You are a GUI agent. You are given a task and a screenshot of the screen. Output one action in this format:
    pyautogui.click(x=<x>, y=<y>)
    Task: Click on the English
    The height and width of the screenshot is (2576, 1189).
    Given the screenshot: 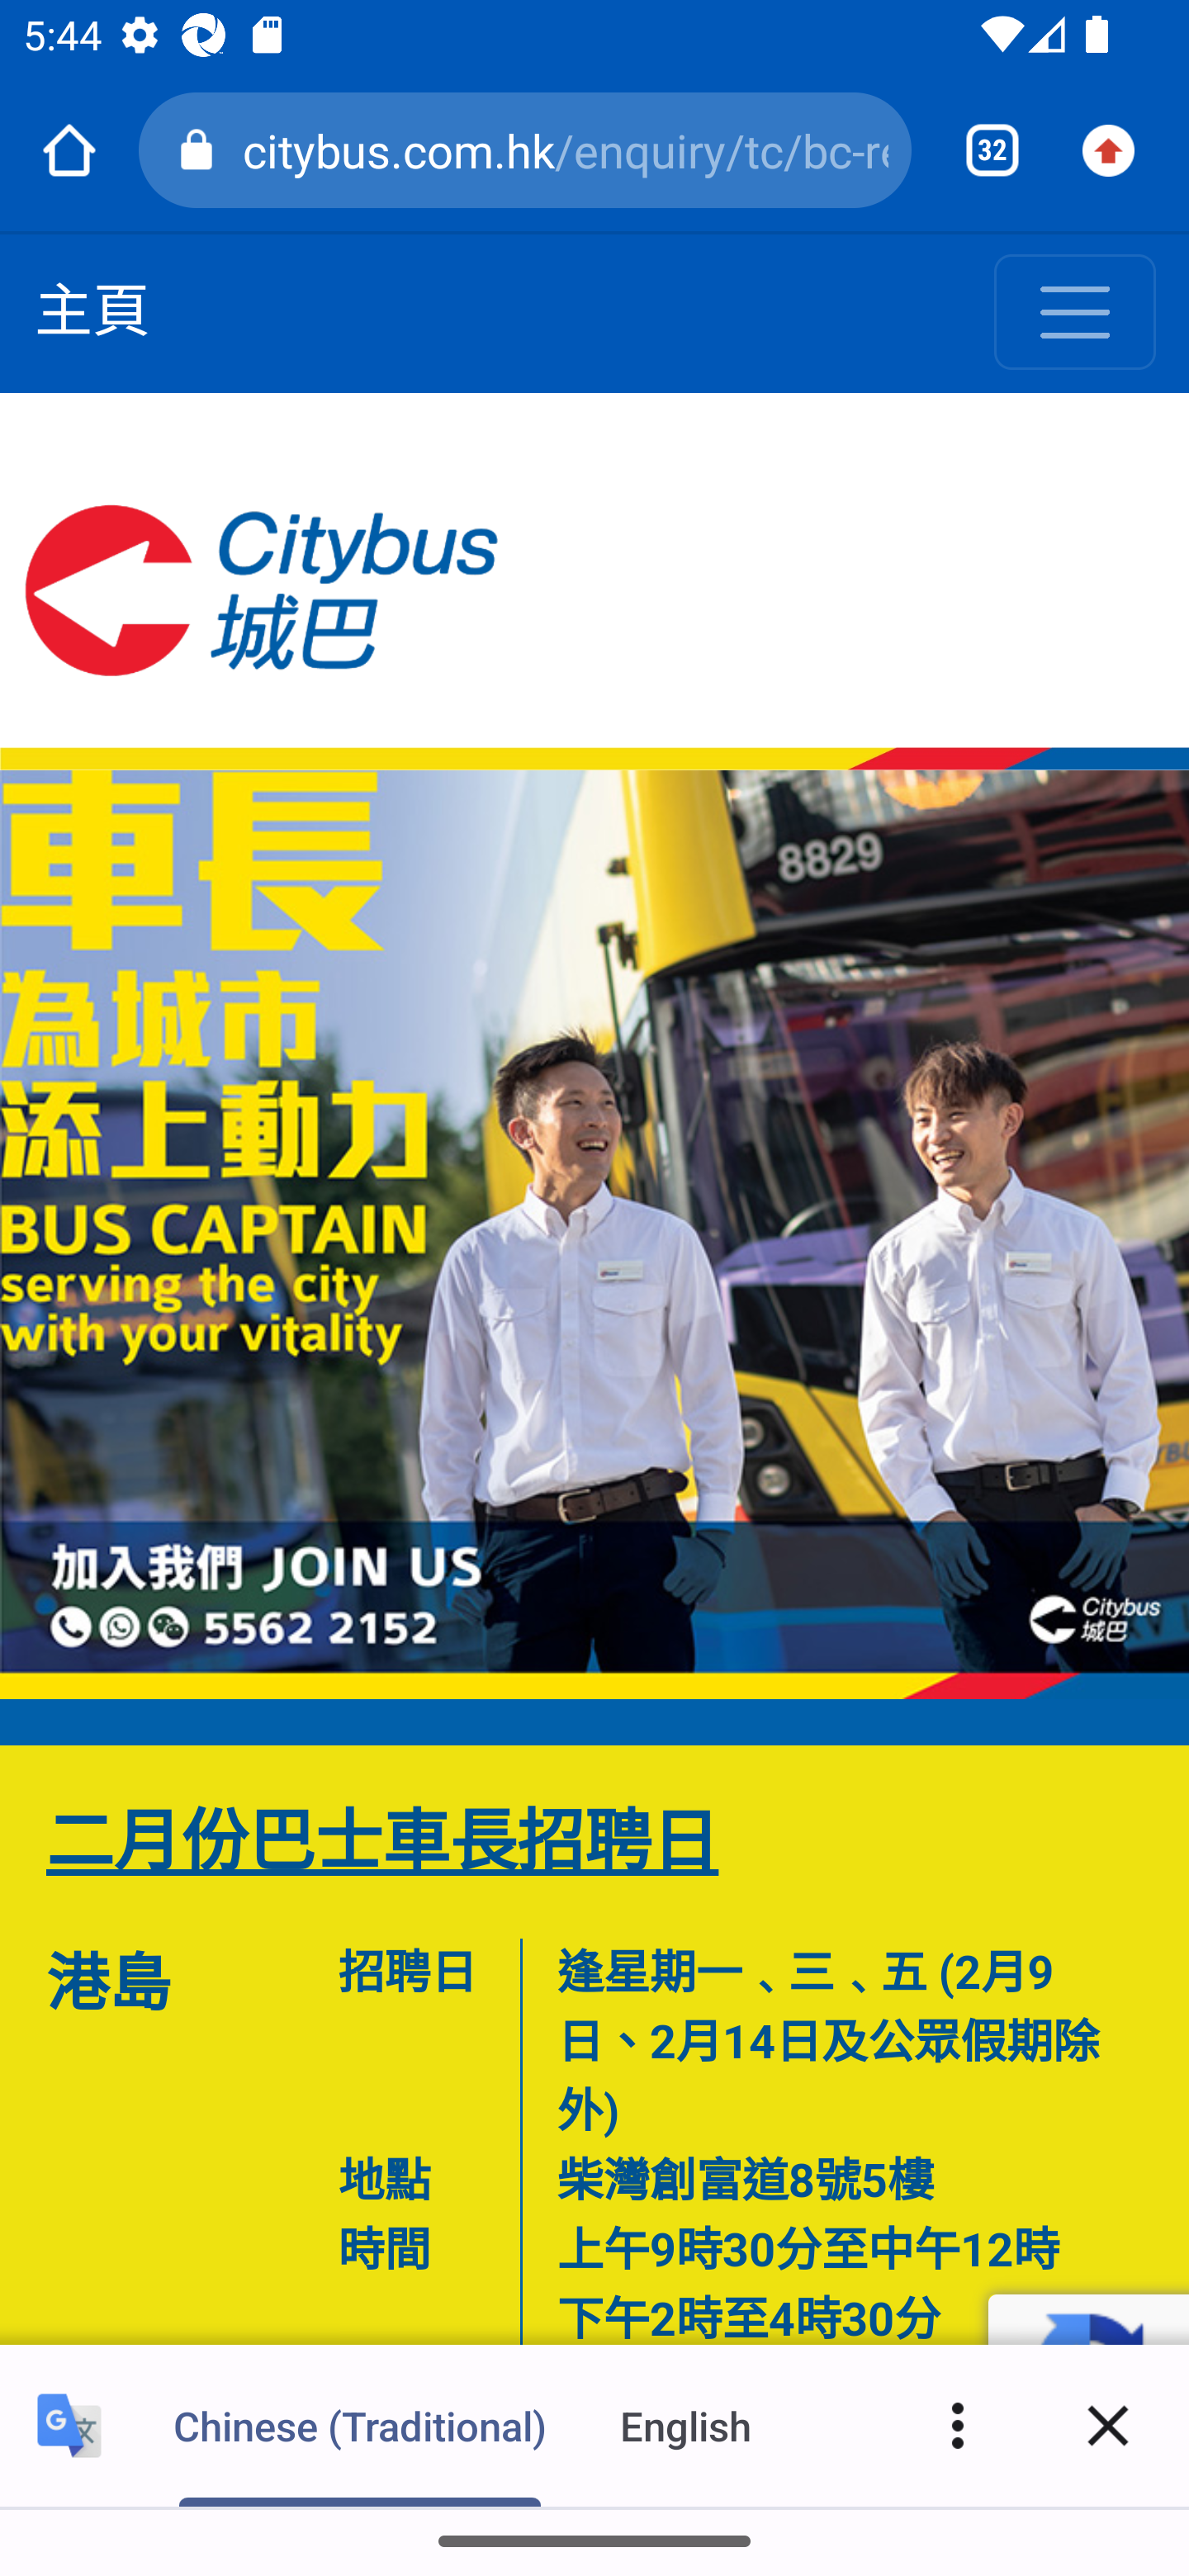 What is the action you would take?
    pyautogui.click(x=686, y=2425)
    